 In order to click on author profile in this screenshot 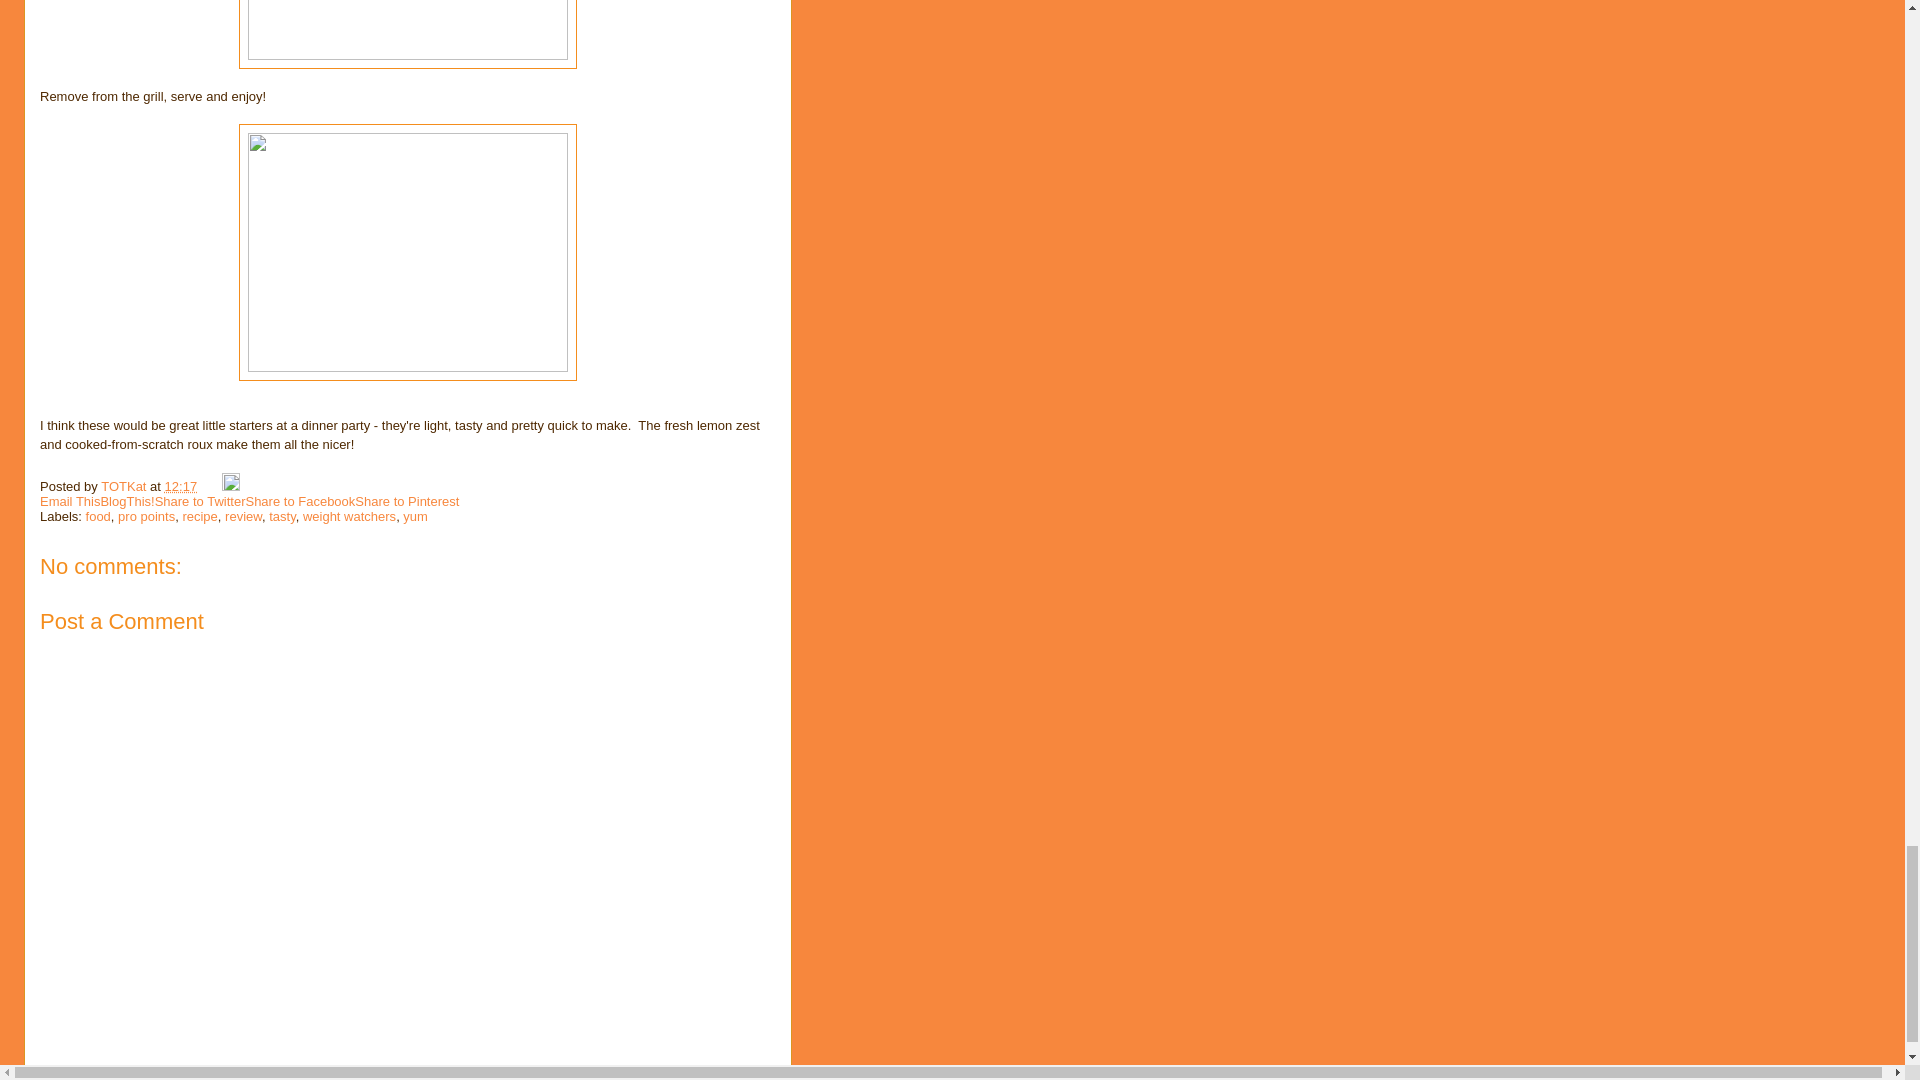, I will do `click(125, 486)`.